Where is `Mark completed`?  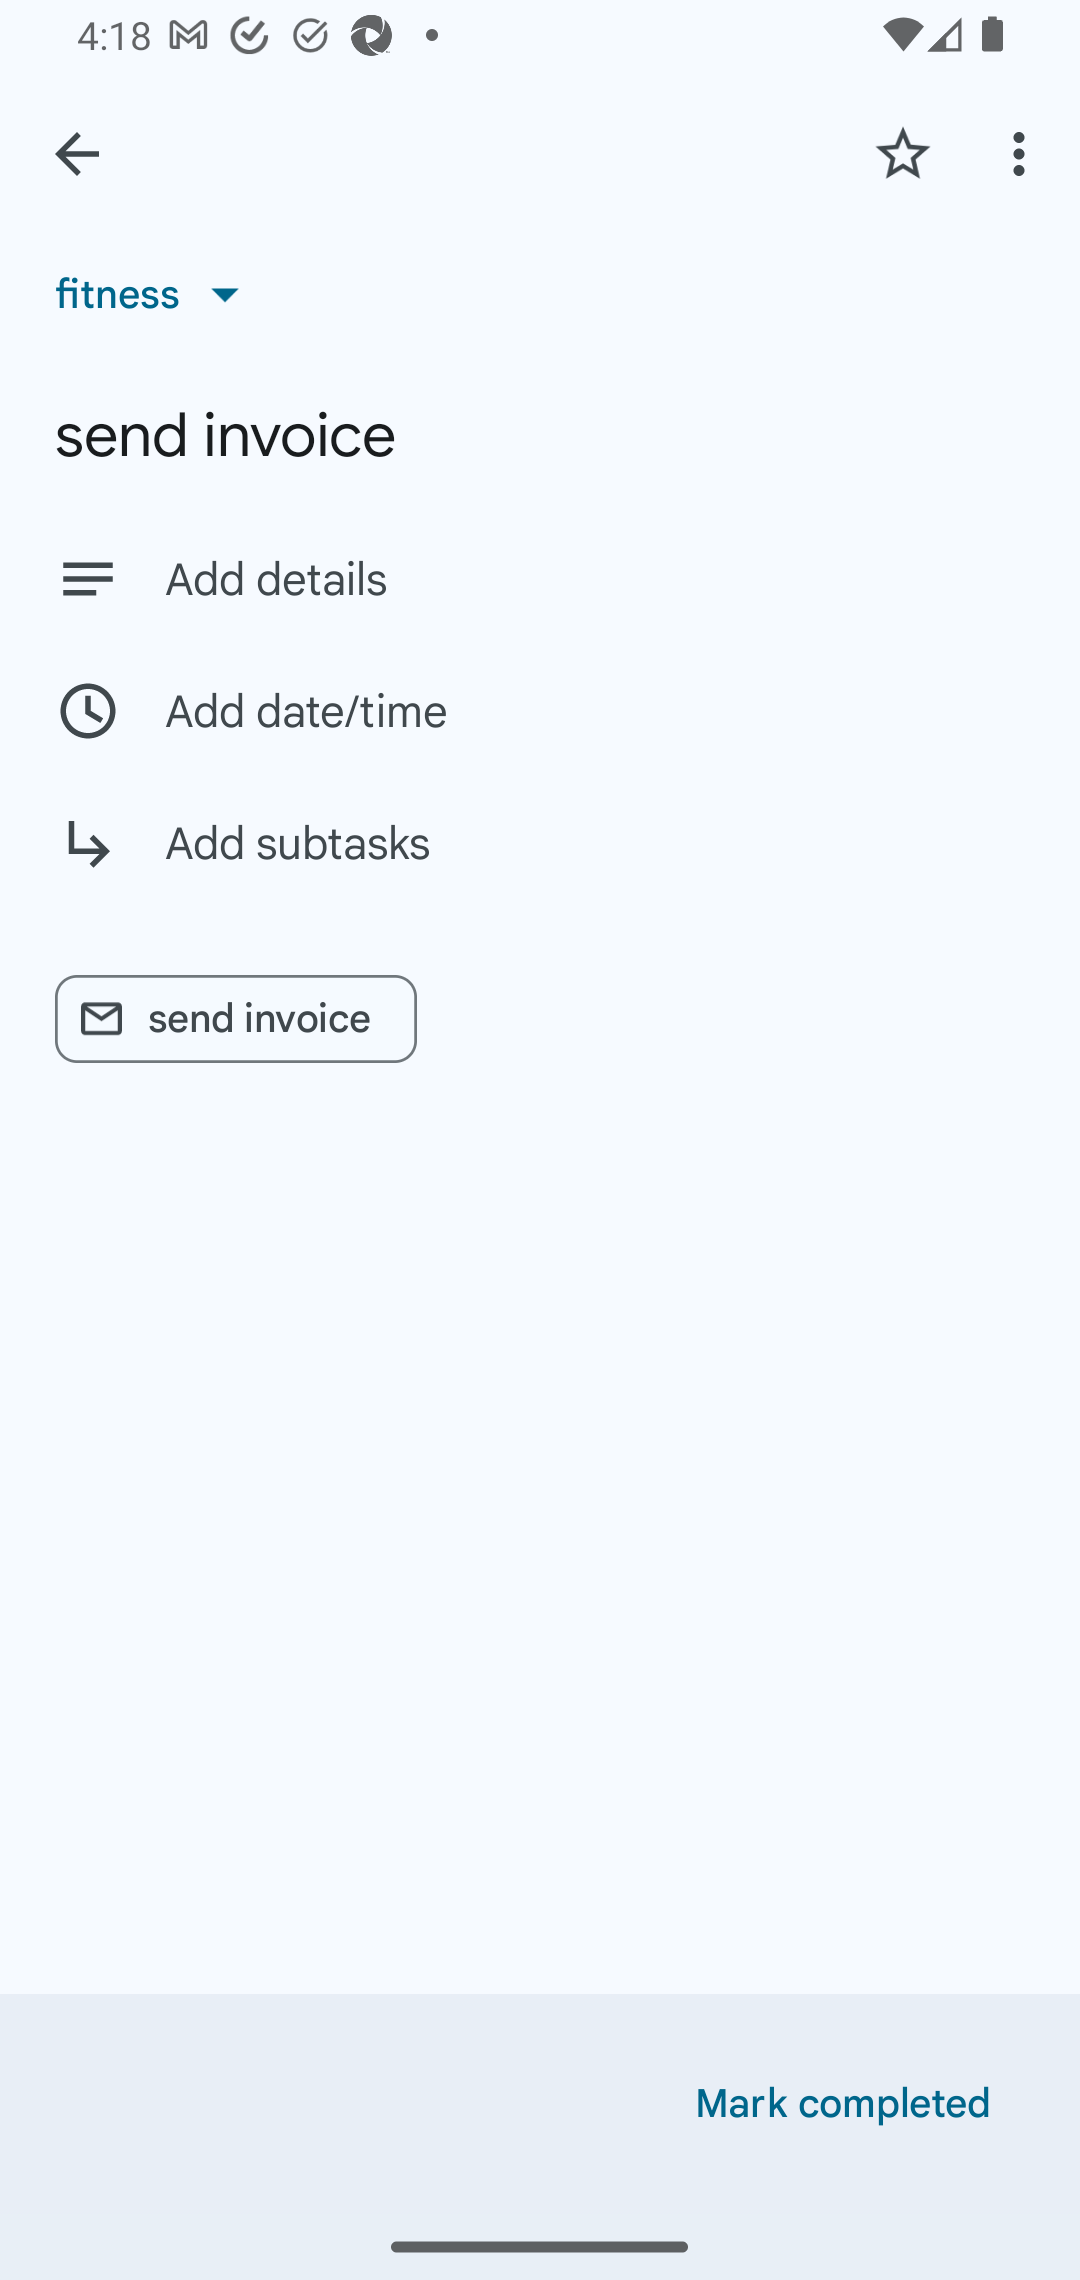
Mark completed is located at coordinates (843, 2104).